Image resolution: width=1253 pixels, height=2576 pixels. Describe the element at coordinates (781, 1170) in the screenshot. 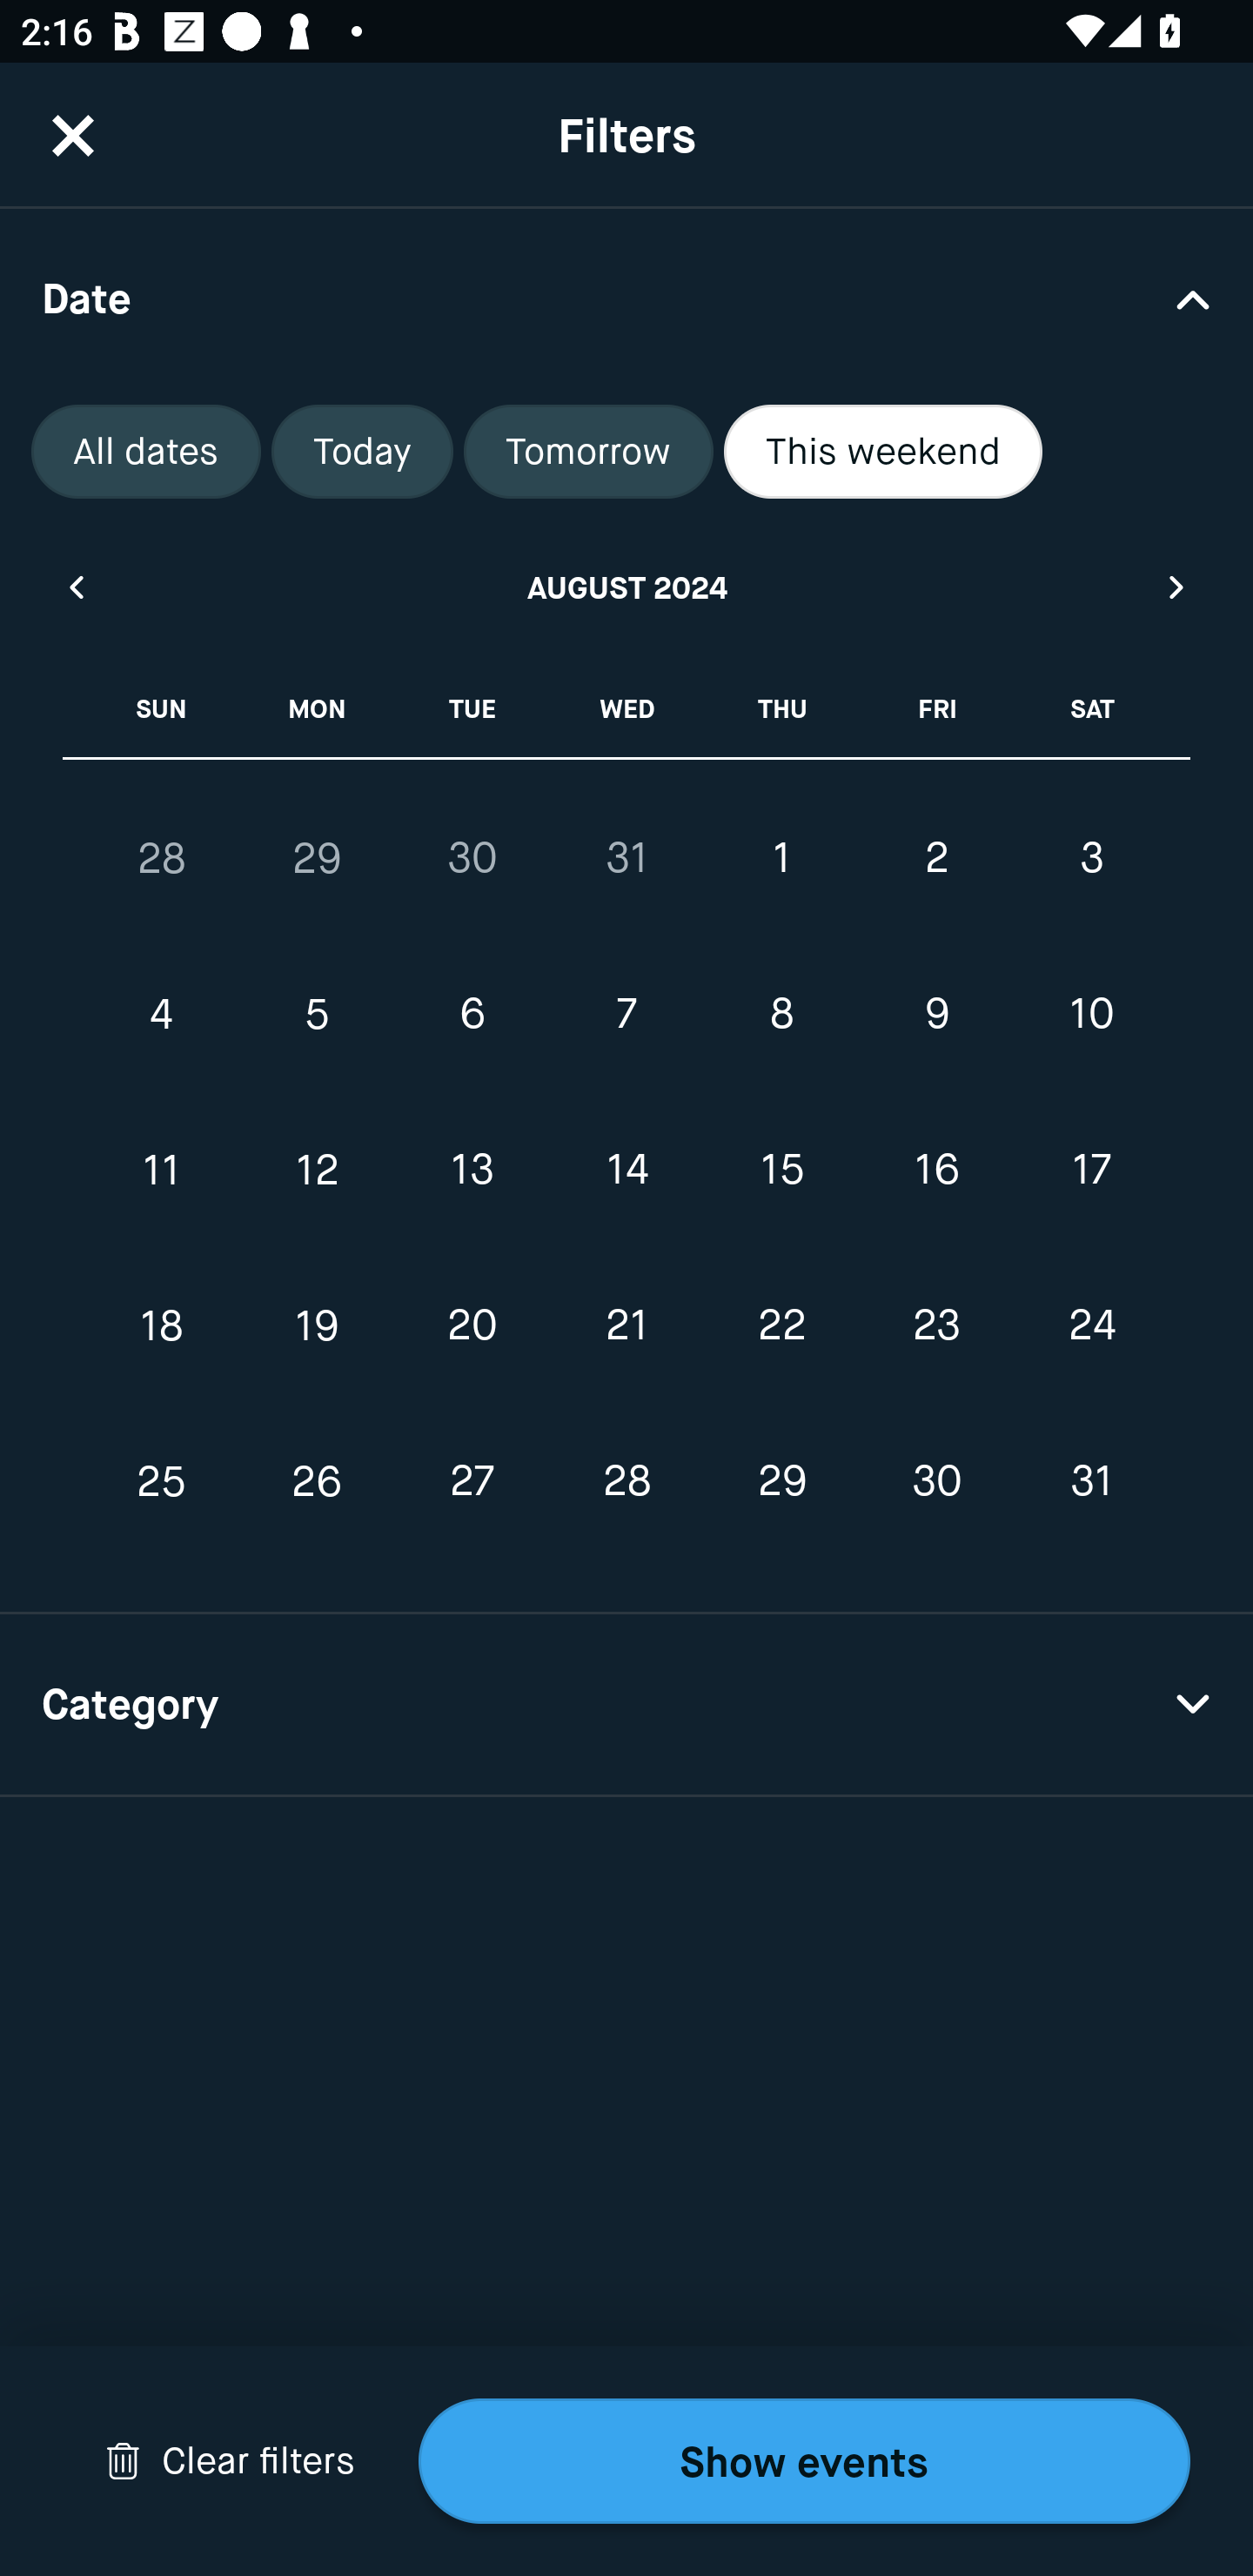

I see `15` at that location.